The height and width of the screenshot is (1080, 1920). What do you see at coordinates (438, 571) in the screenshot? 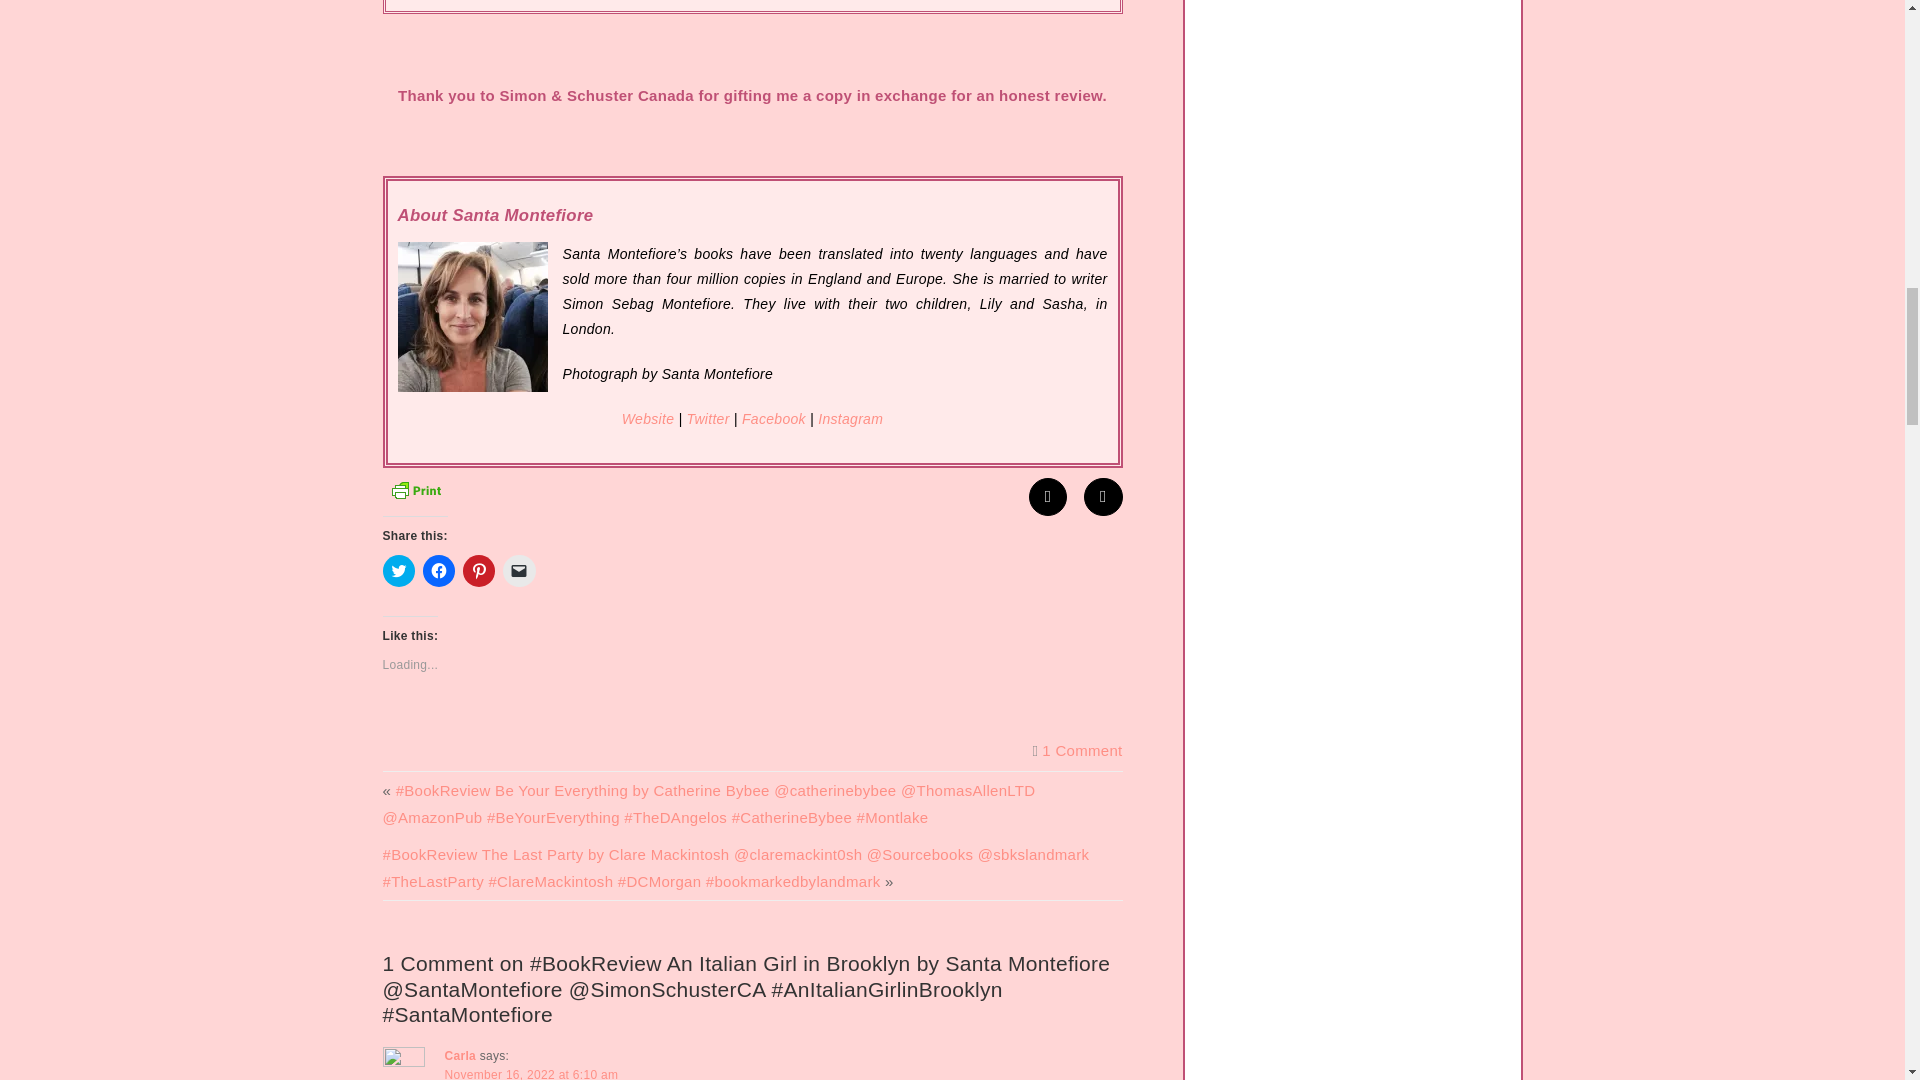
I see `Click to share on Facebook` at bounding box center [438, 571].